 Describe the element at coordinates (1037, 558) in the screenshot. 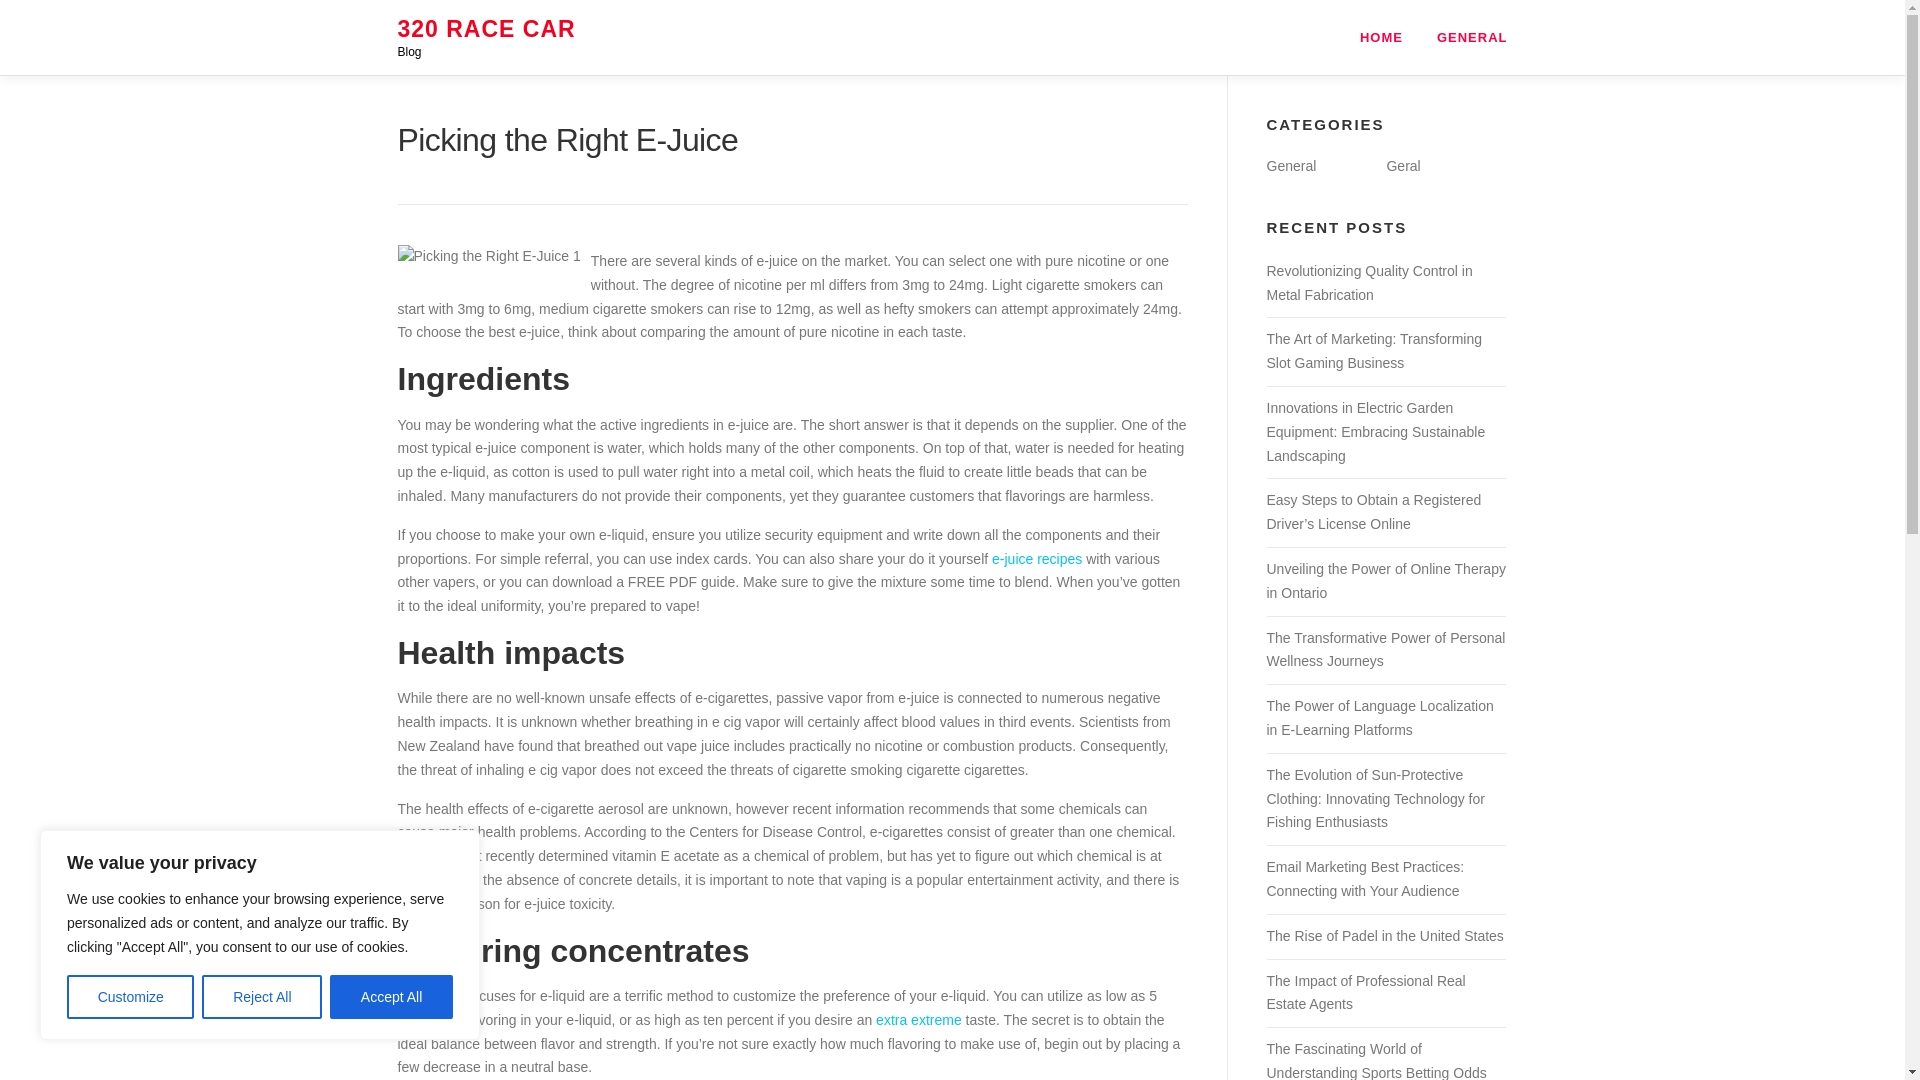

I see `e-juice recipes` at that location.